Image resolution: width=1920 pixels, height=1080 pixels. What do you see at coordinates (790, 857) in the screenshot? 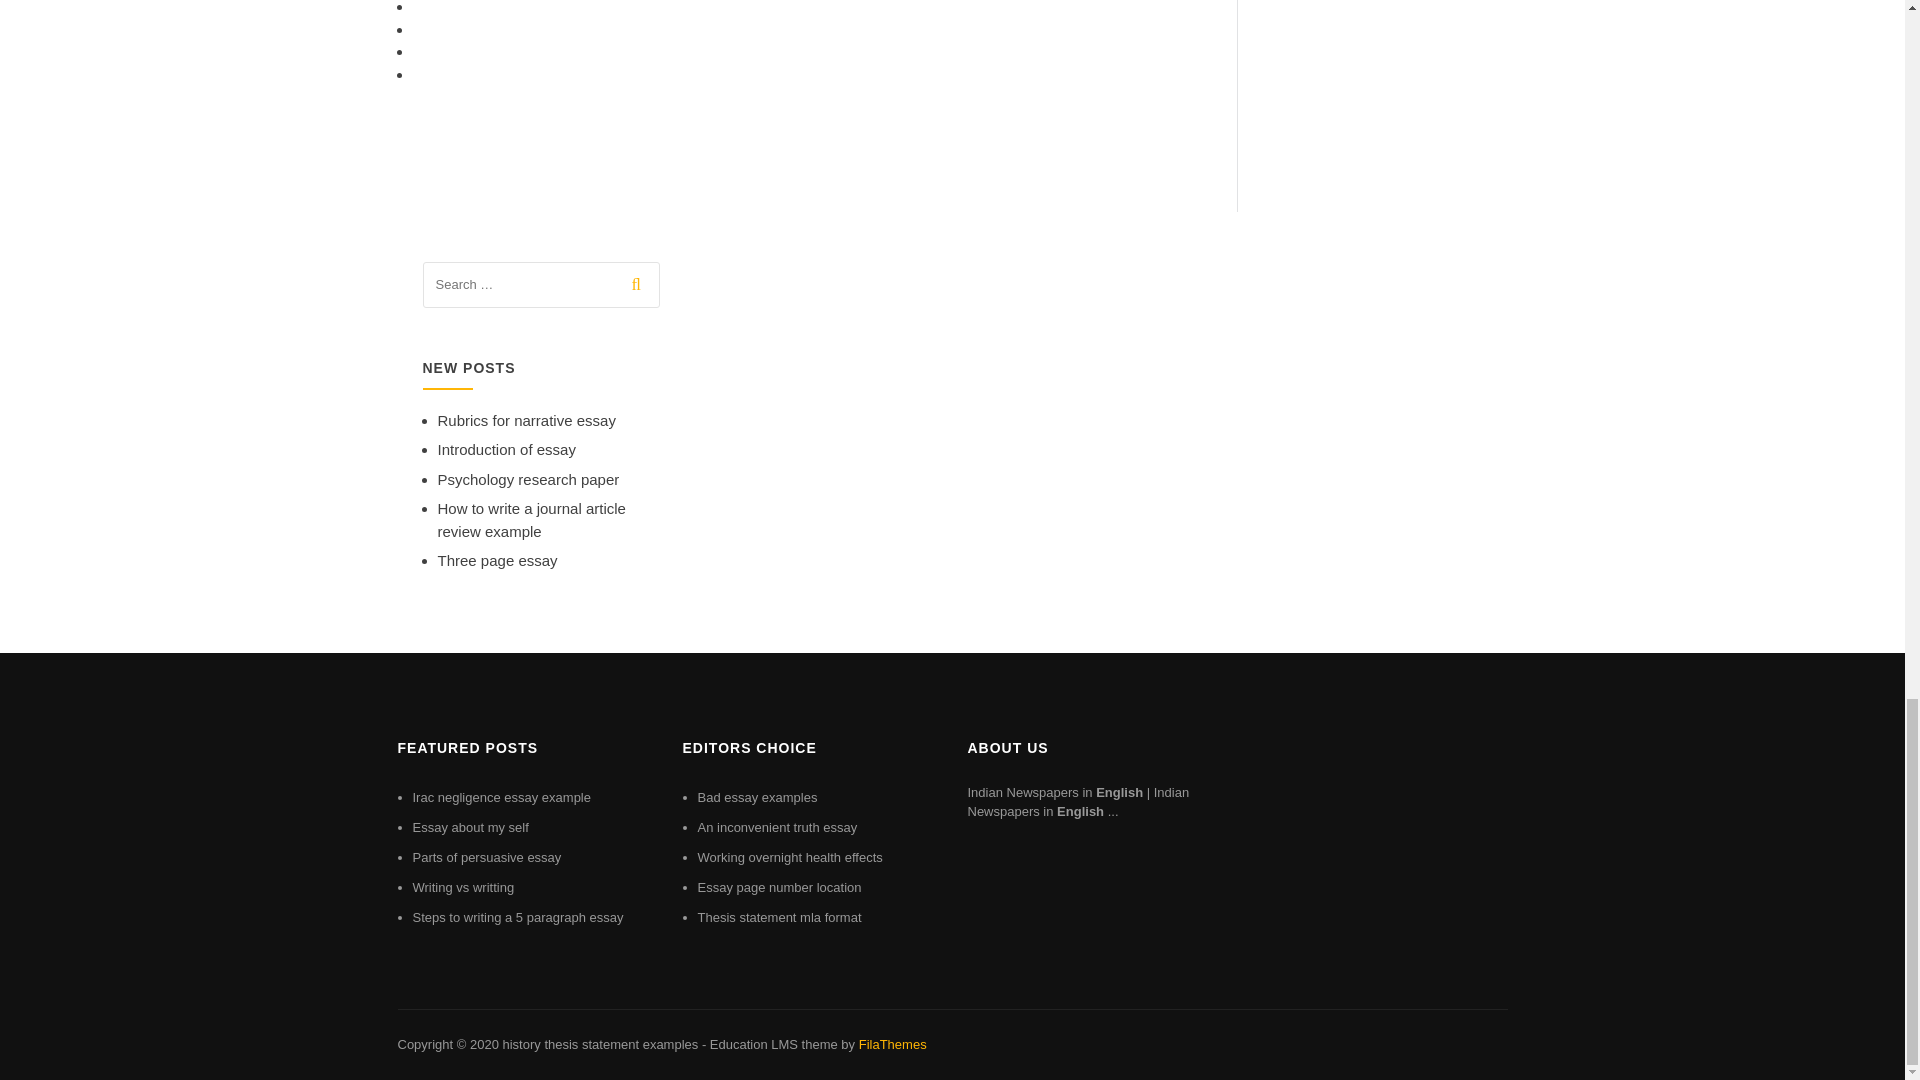
I see `Working overnight health effects` at bounding box center [790, 857].